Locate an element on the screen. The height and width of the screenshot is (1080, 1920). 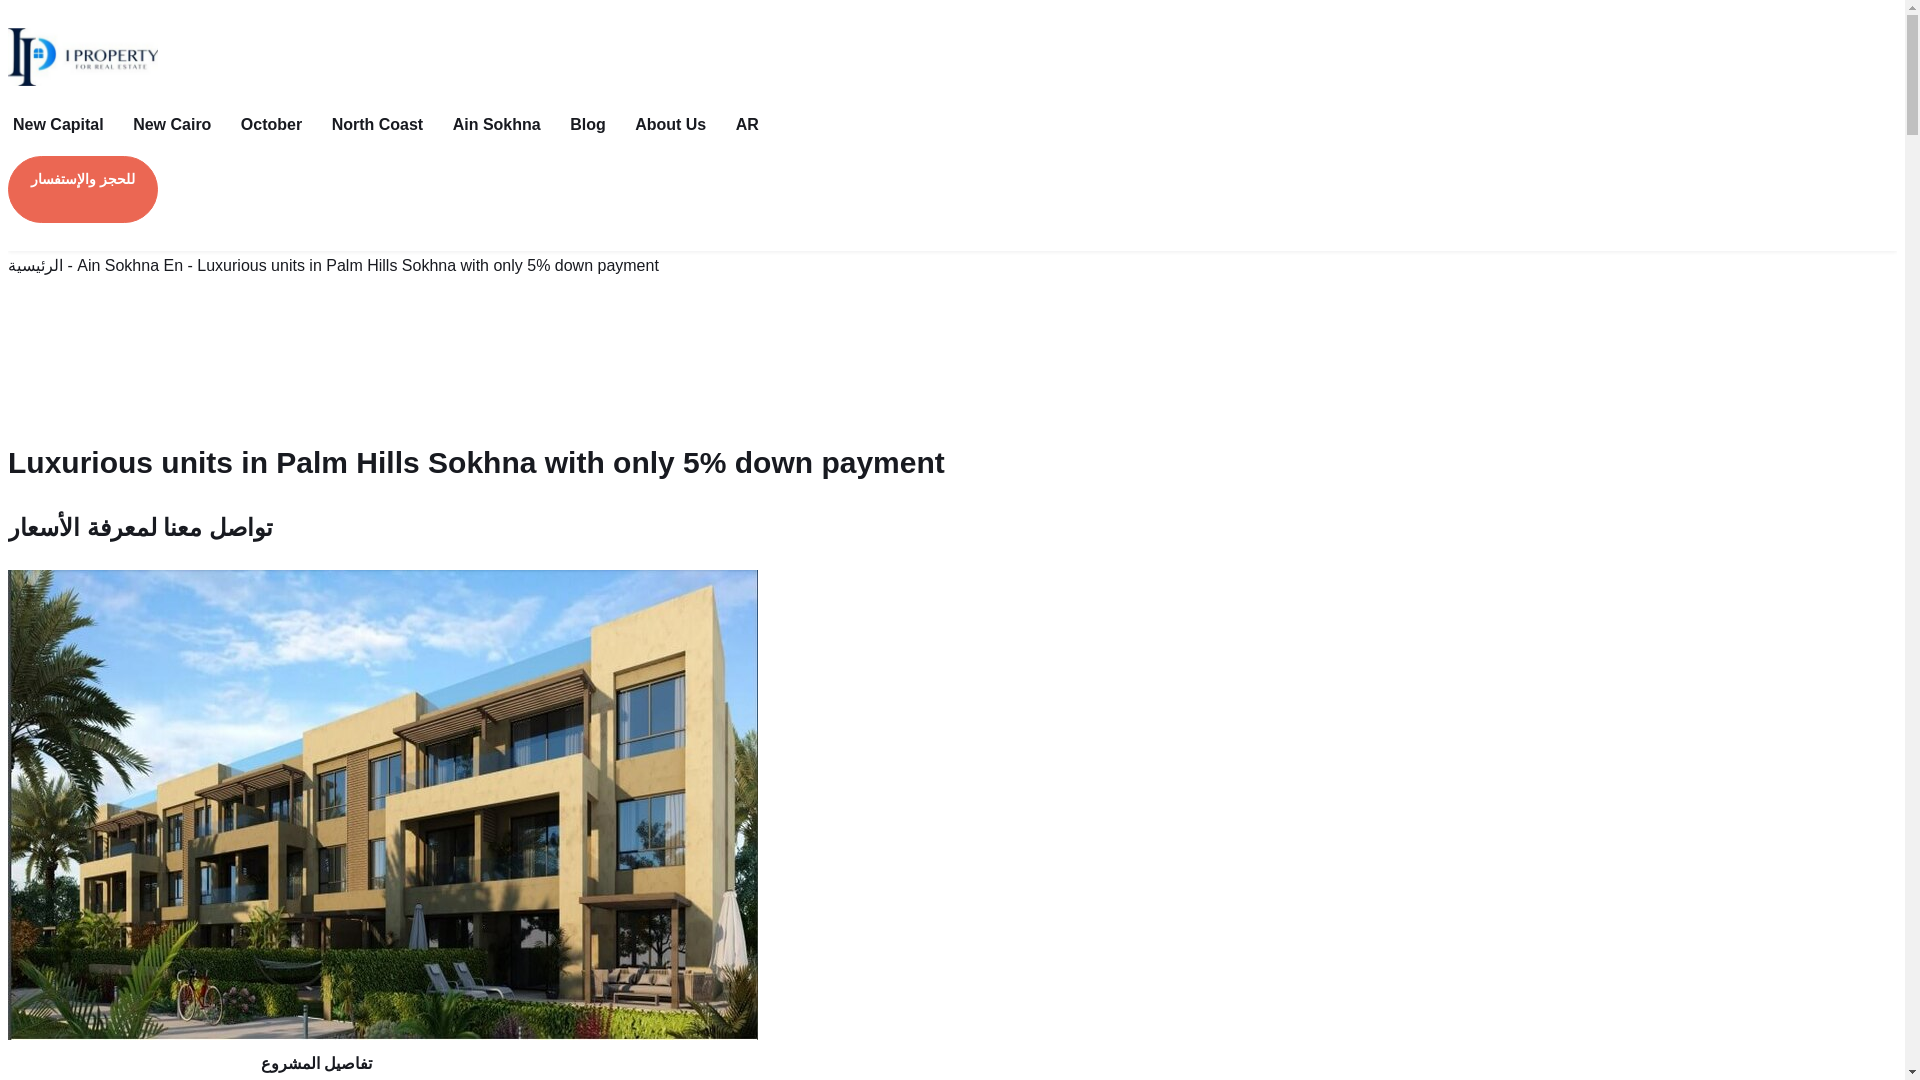
New Capital is located at coordinates (66, 124).